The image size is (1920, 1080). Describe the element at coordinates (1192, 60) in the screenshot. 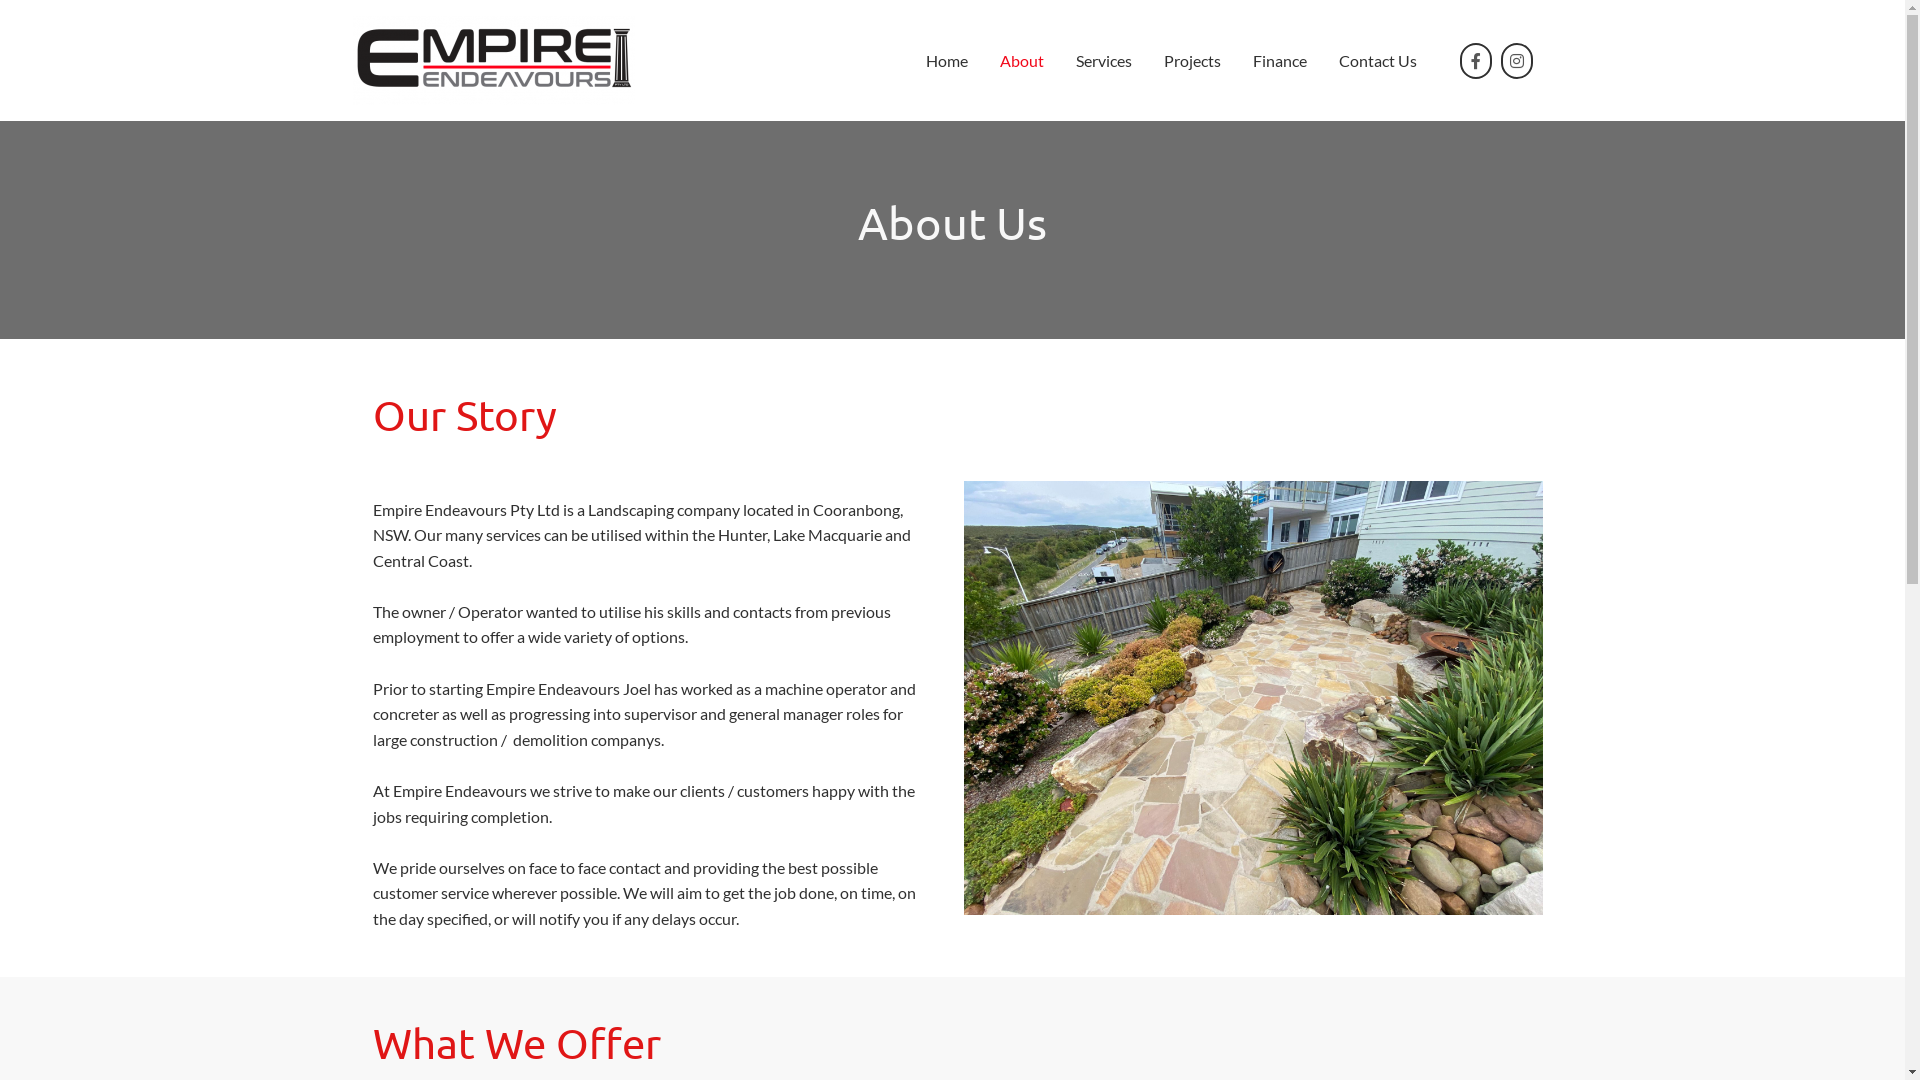

I see `Projects` at that location.